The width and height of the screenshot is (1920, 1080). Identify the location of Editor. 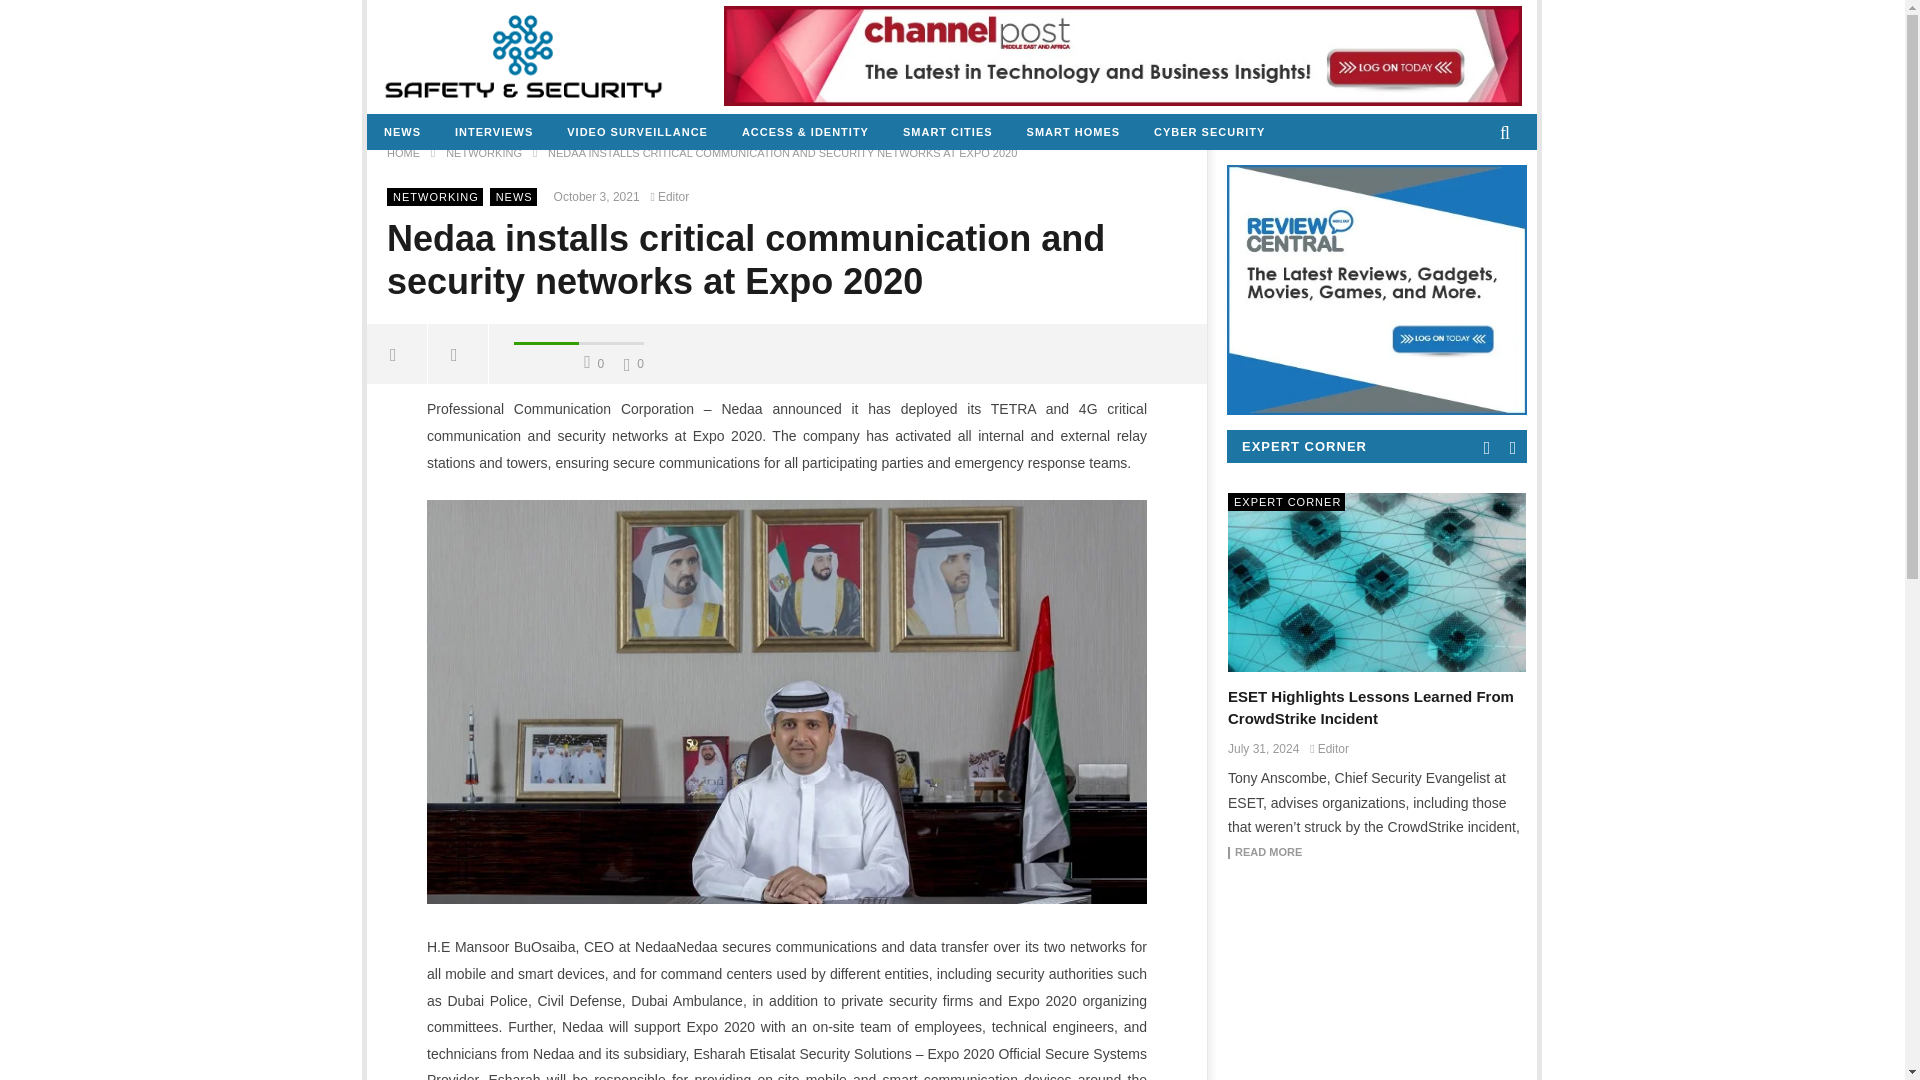
(673, 196).